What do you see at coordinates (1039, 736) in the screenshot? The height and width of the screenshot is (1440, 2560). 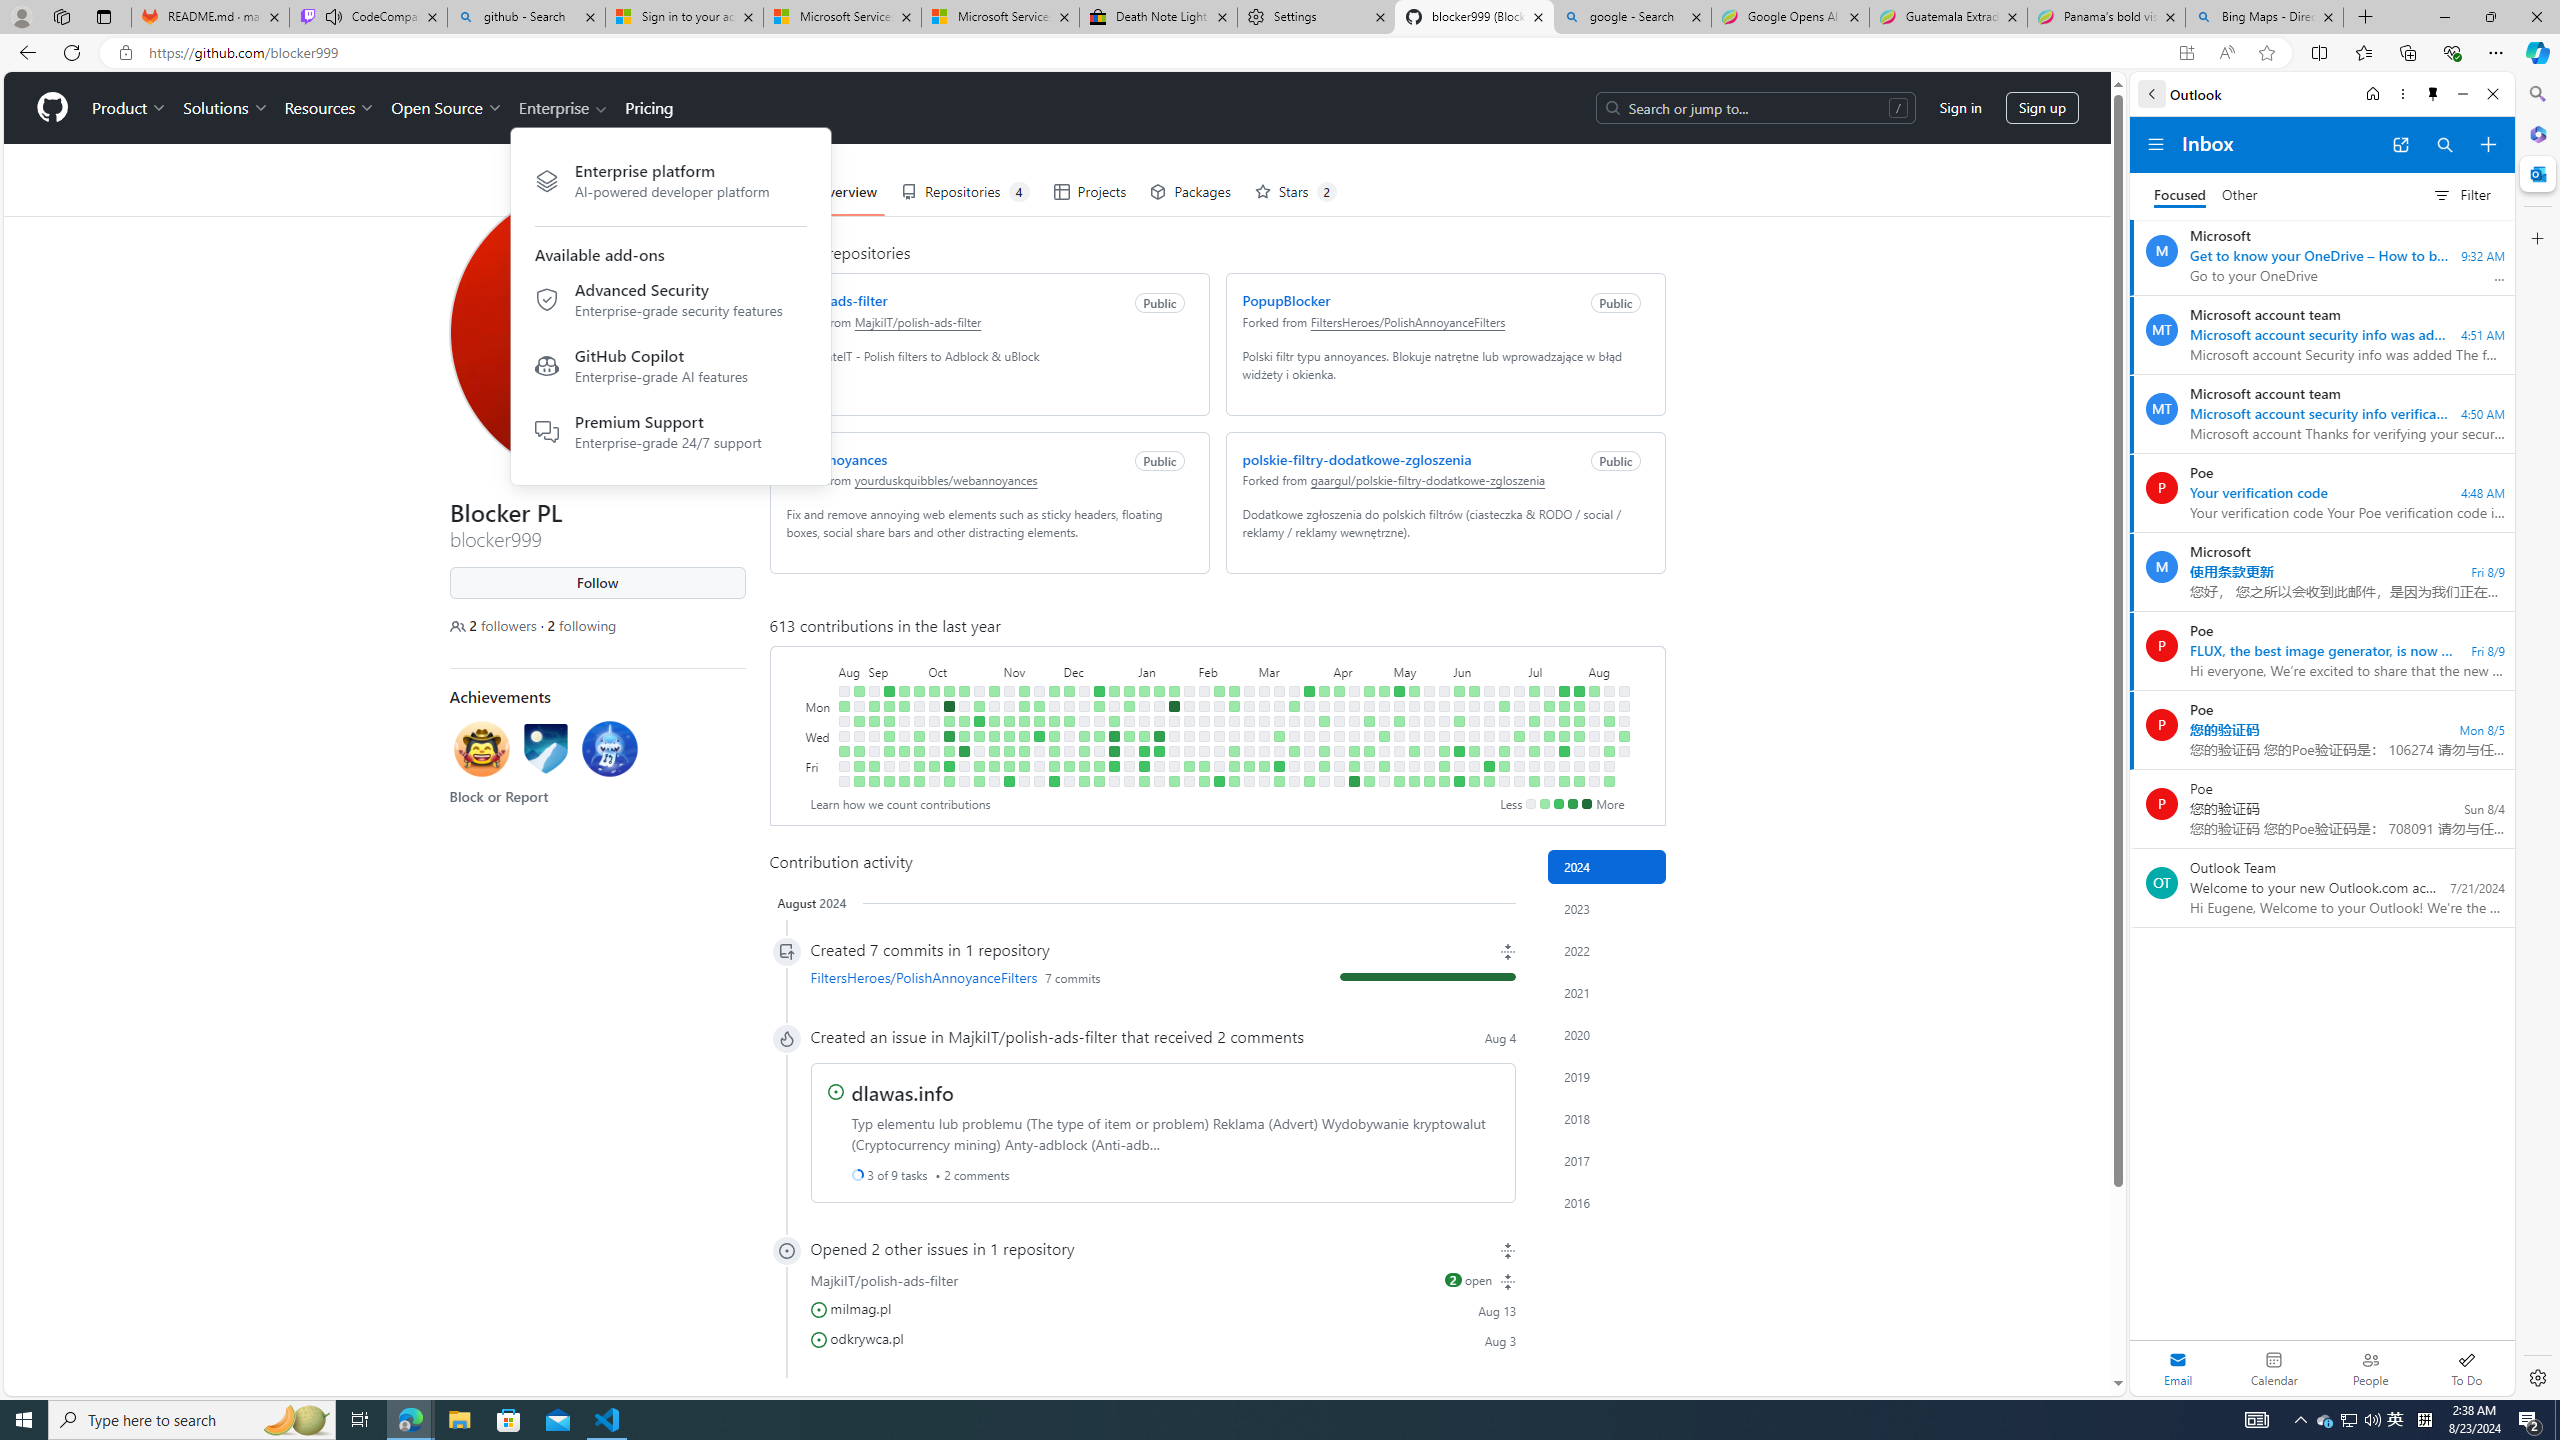 I see `8 contributions on November 22nd.` at bounding box center [1039, 736].